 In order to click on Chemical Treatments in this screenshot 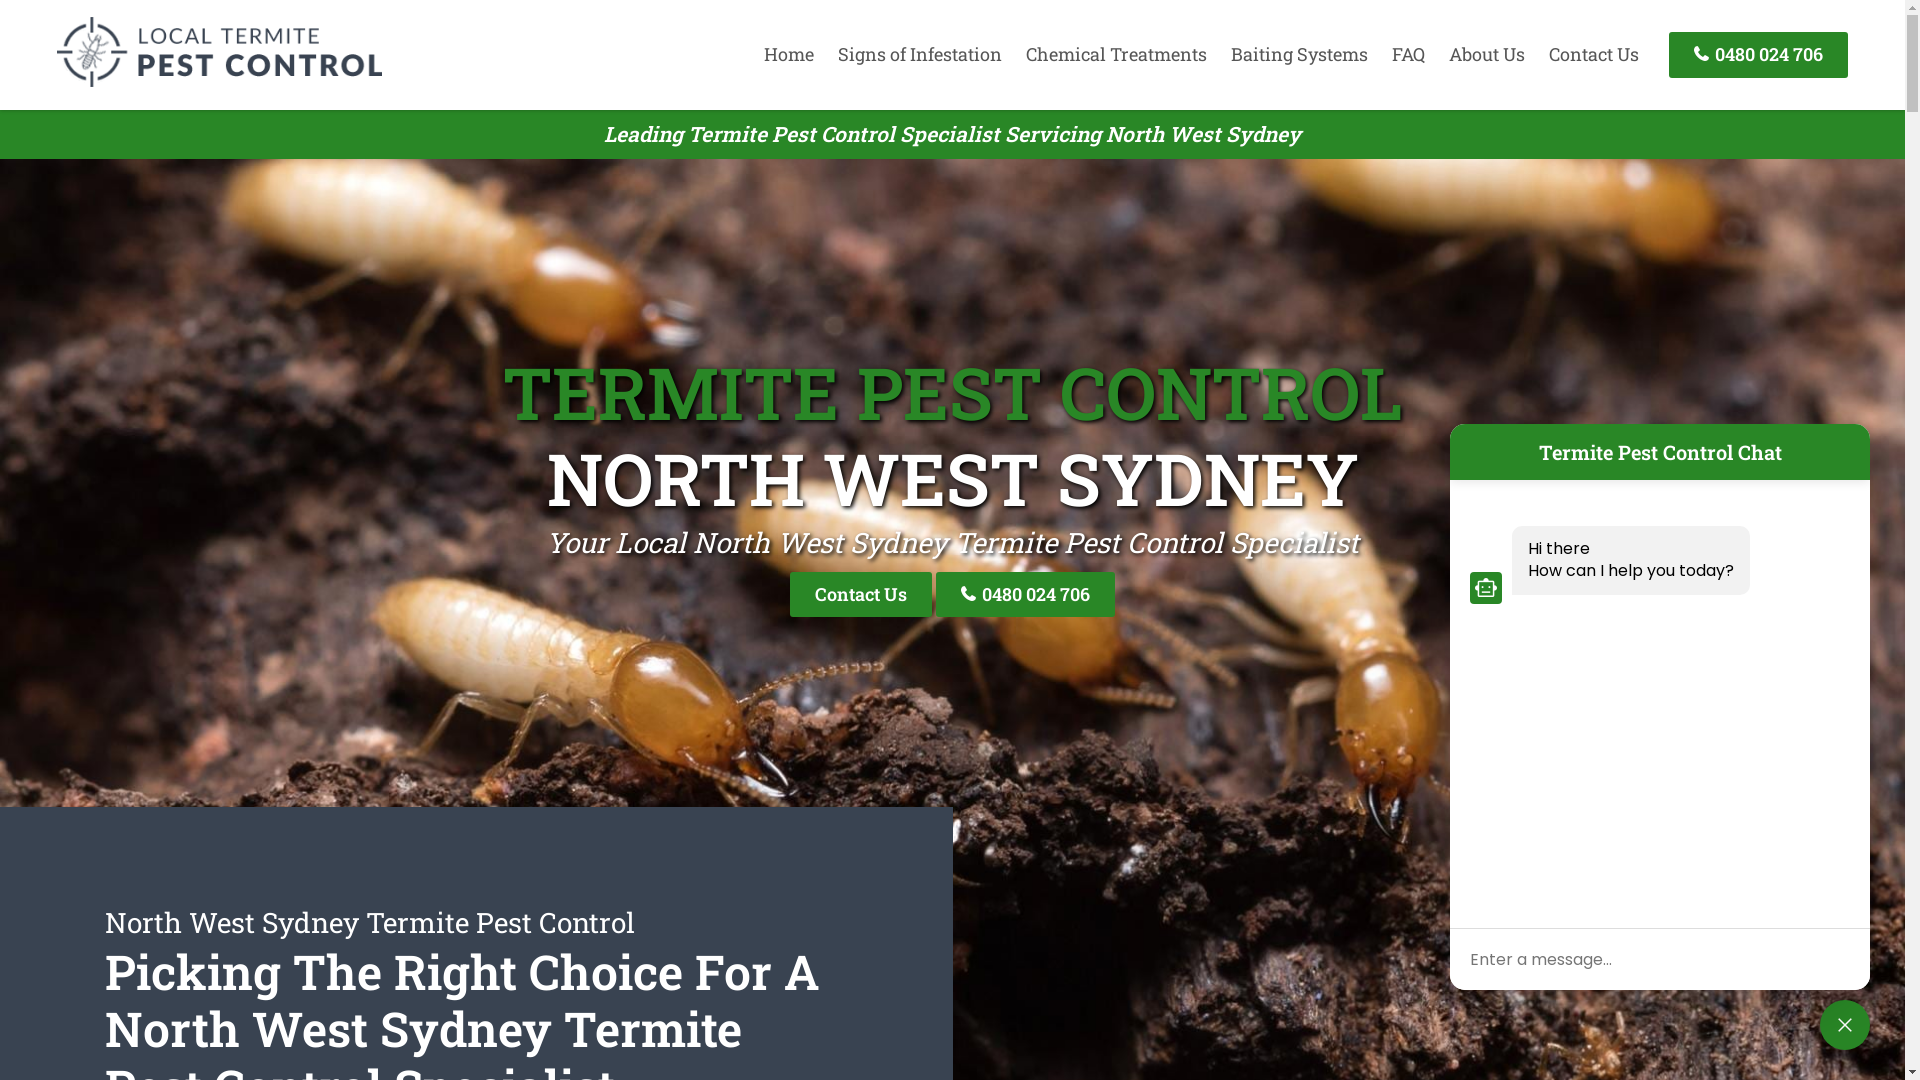, I will do `click(1116, 54)`.